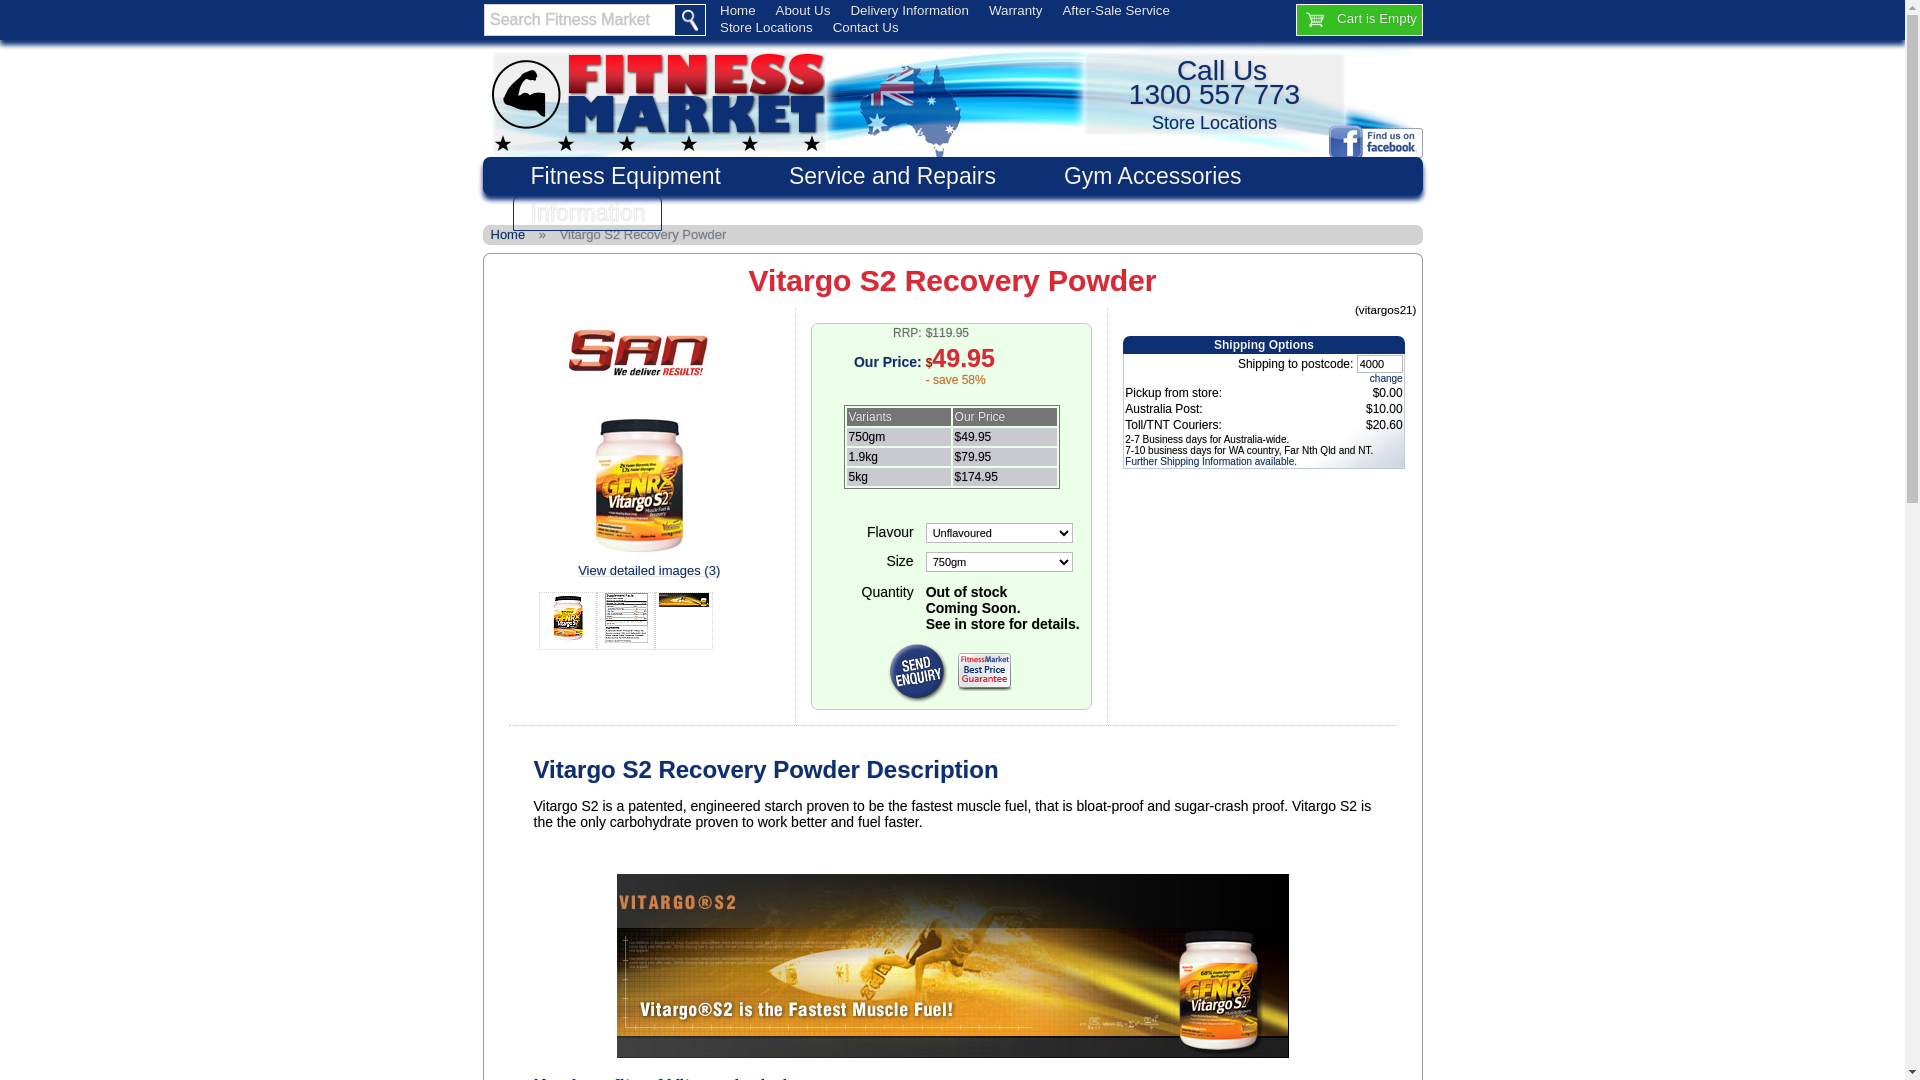 Image resolution: width=1920 pixels, height=1080 pixels. Describe the element at coordinates (568, 621) in the screenshot. I see `Genr8 Vitargo s2 Recovery Powder` at that location.